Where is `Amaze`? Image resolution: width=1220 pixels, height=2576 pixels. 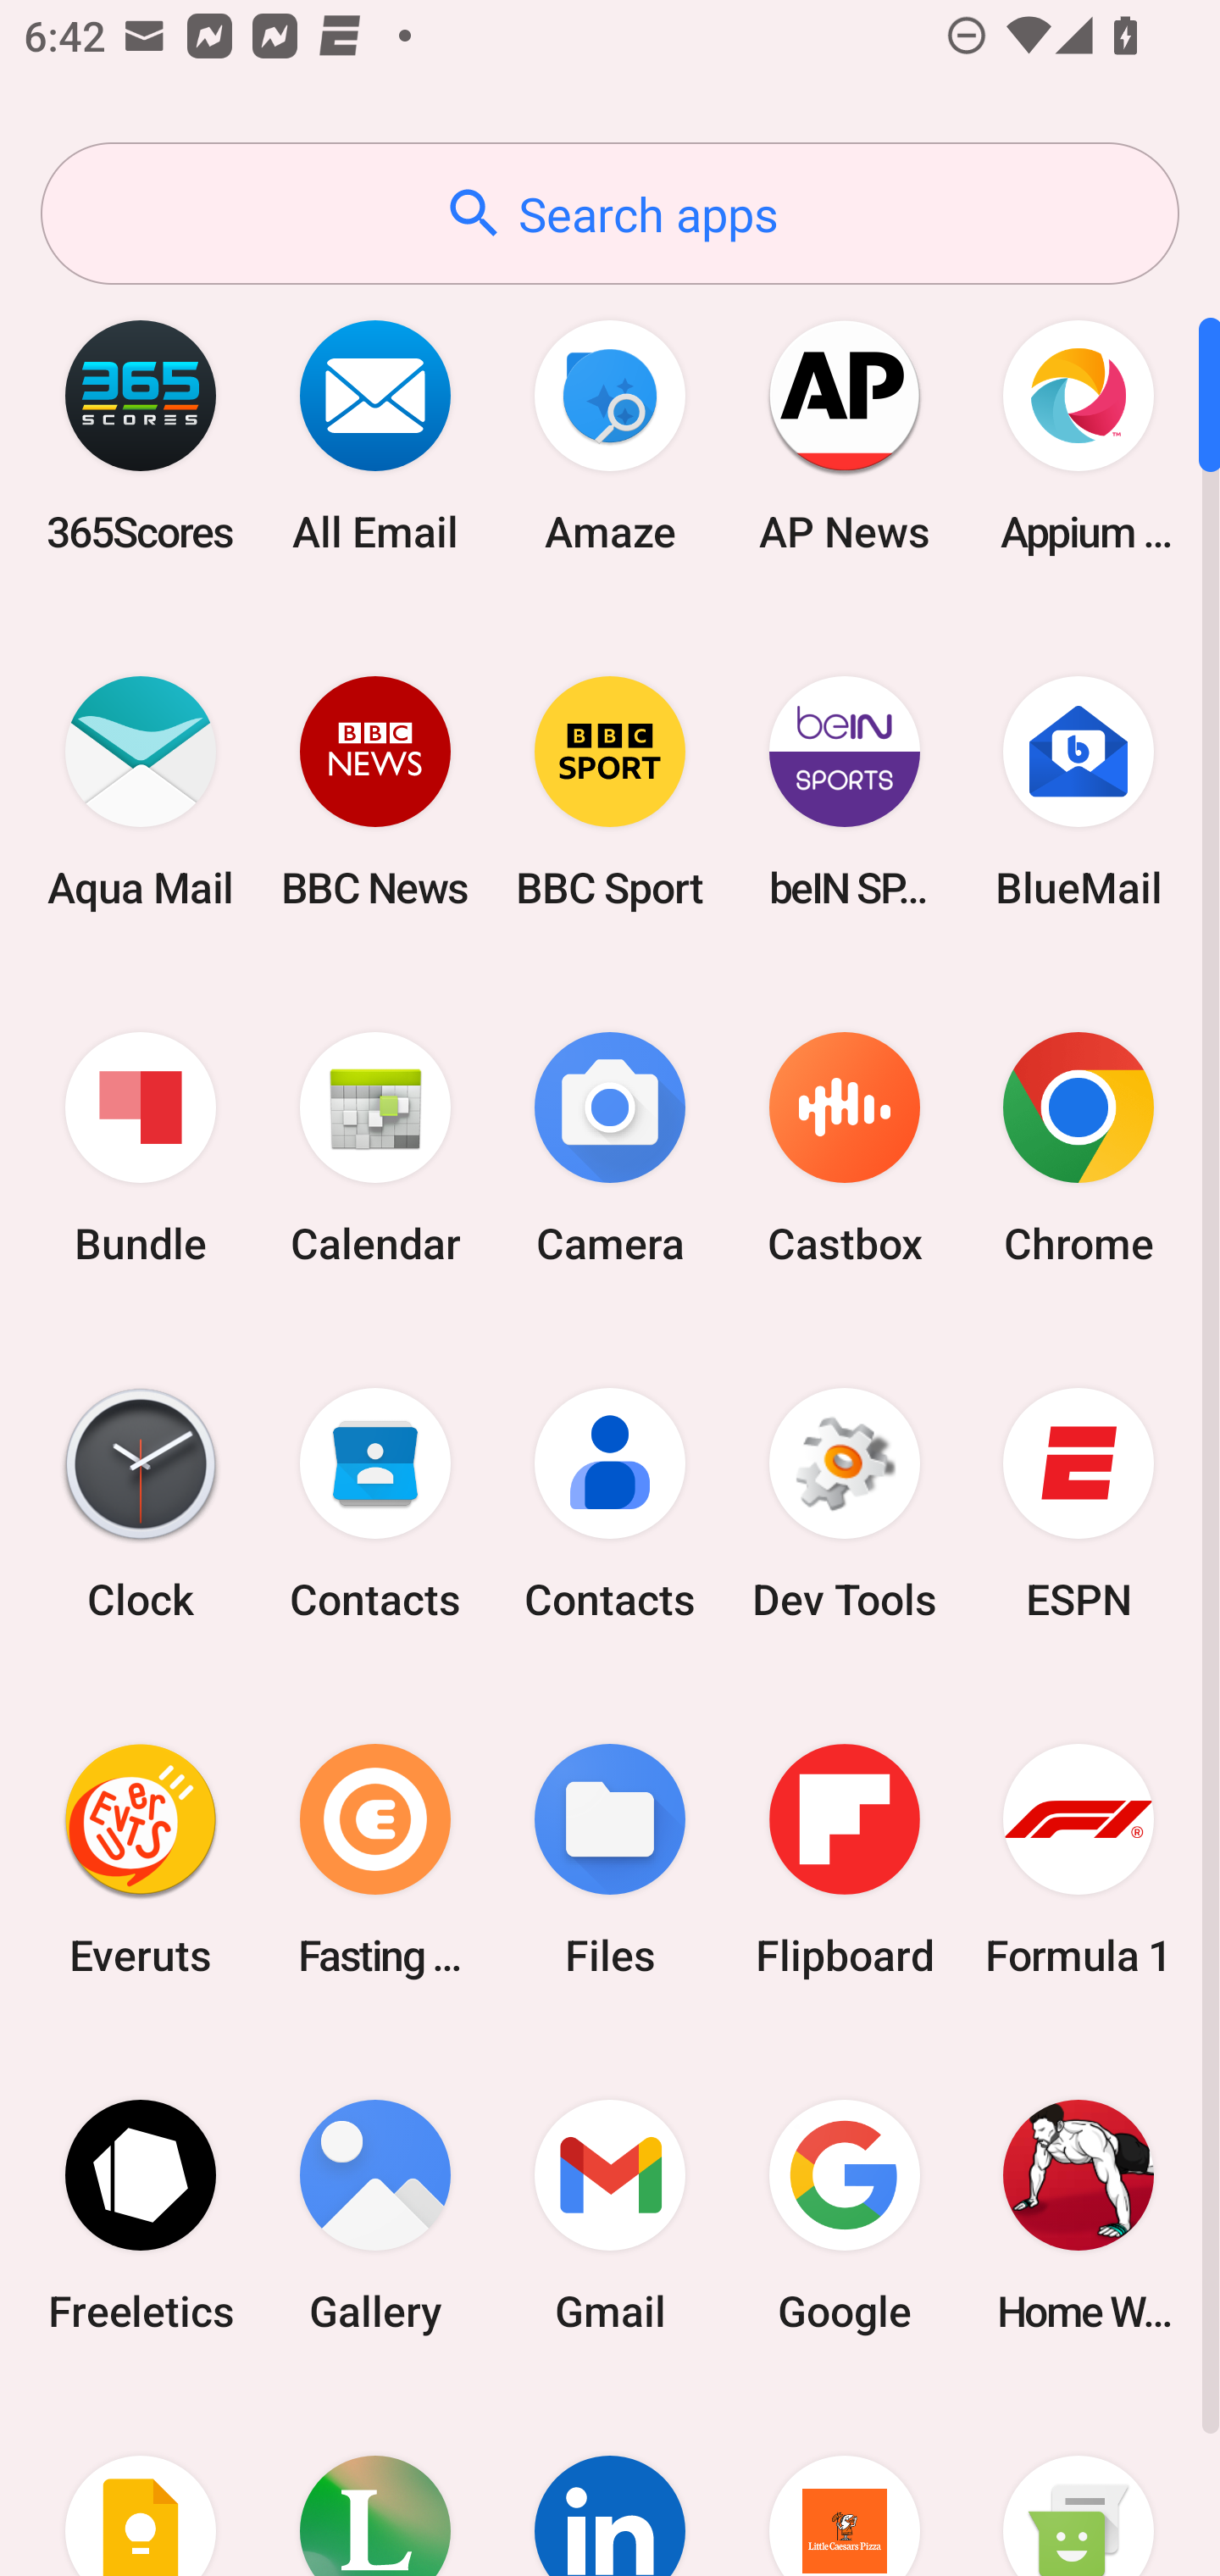 Amaze is located at coordinates (610, 436).